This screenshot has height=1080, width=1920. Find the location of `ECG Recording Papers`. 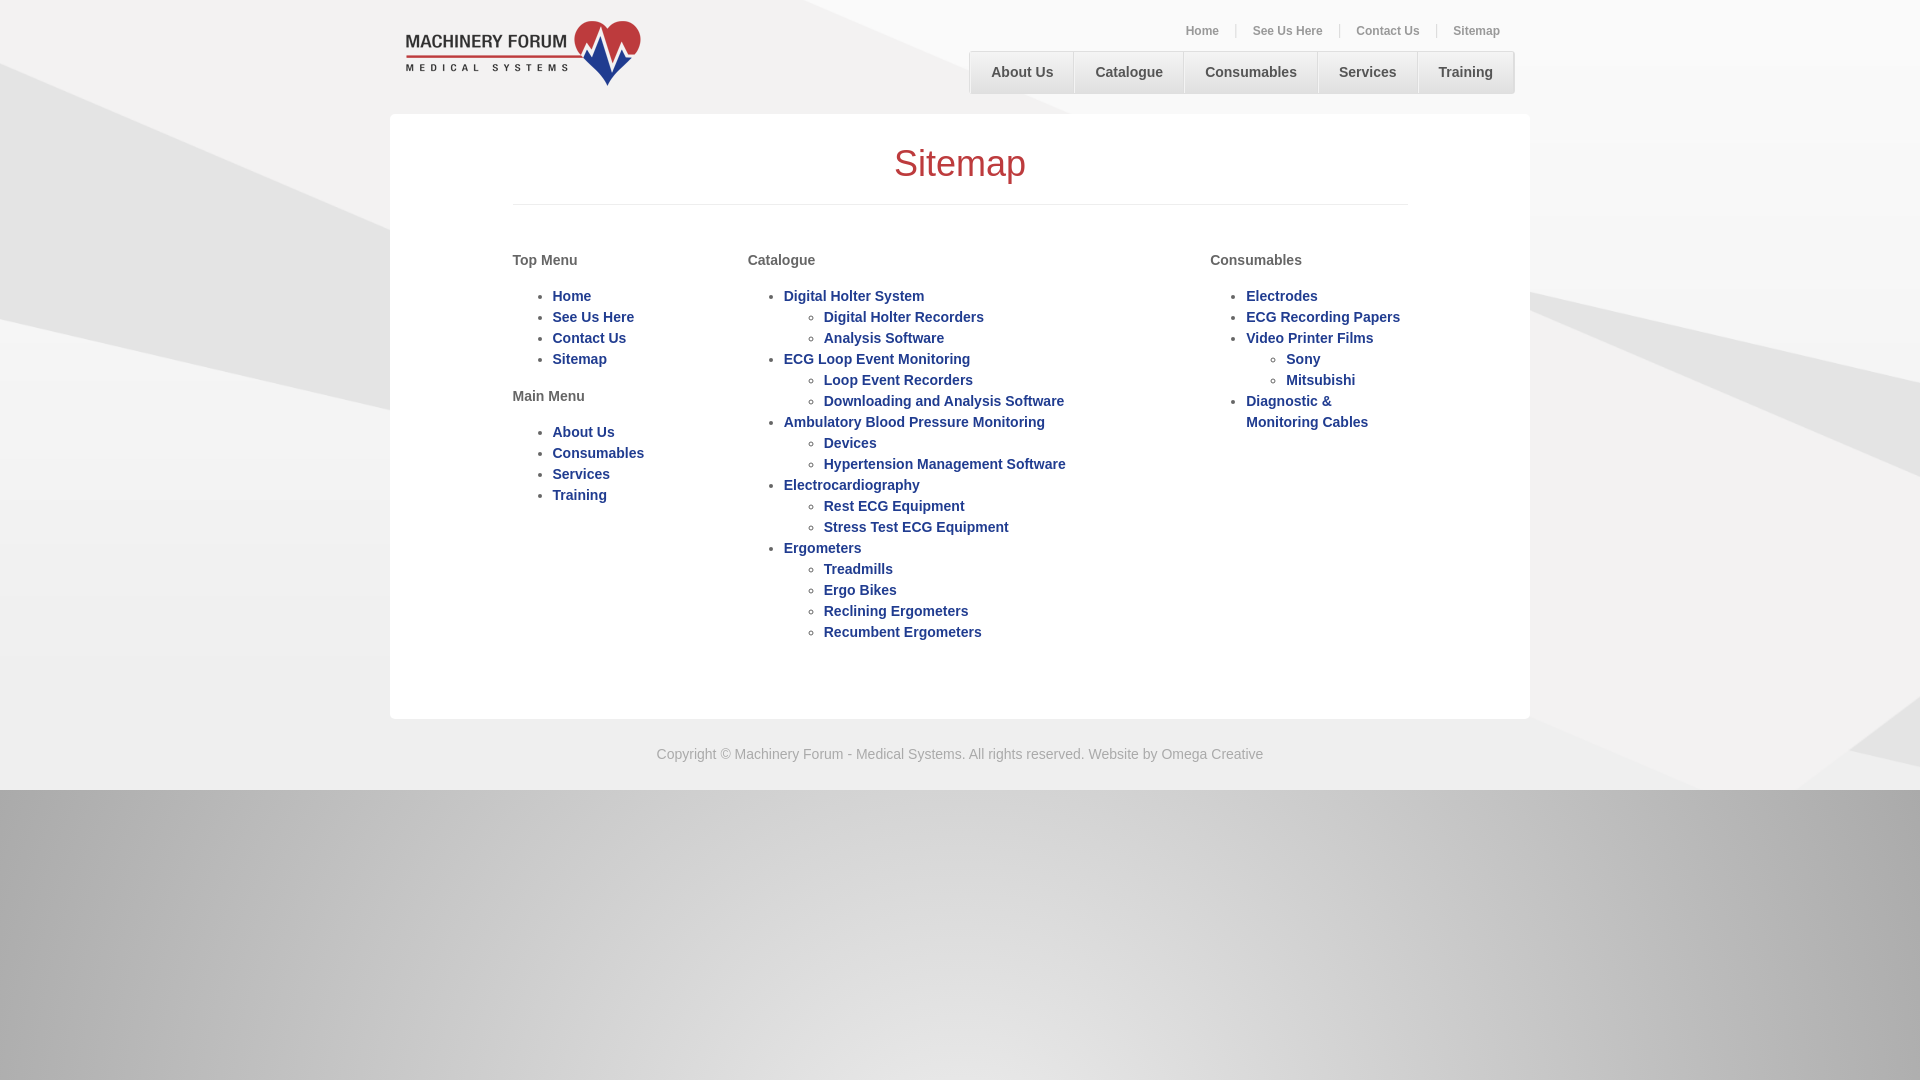

ECG Recording Papers is located at coordinates (1323, 317).